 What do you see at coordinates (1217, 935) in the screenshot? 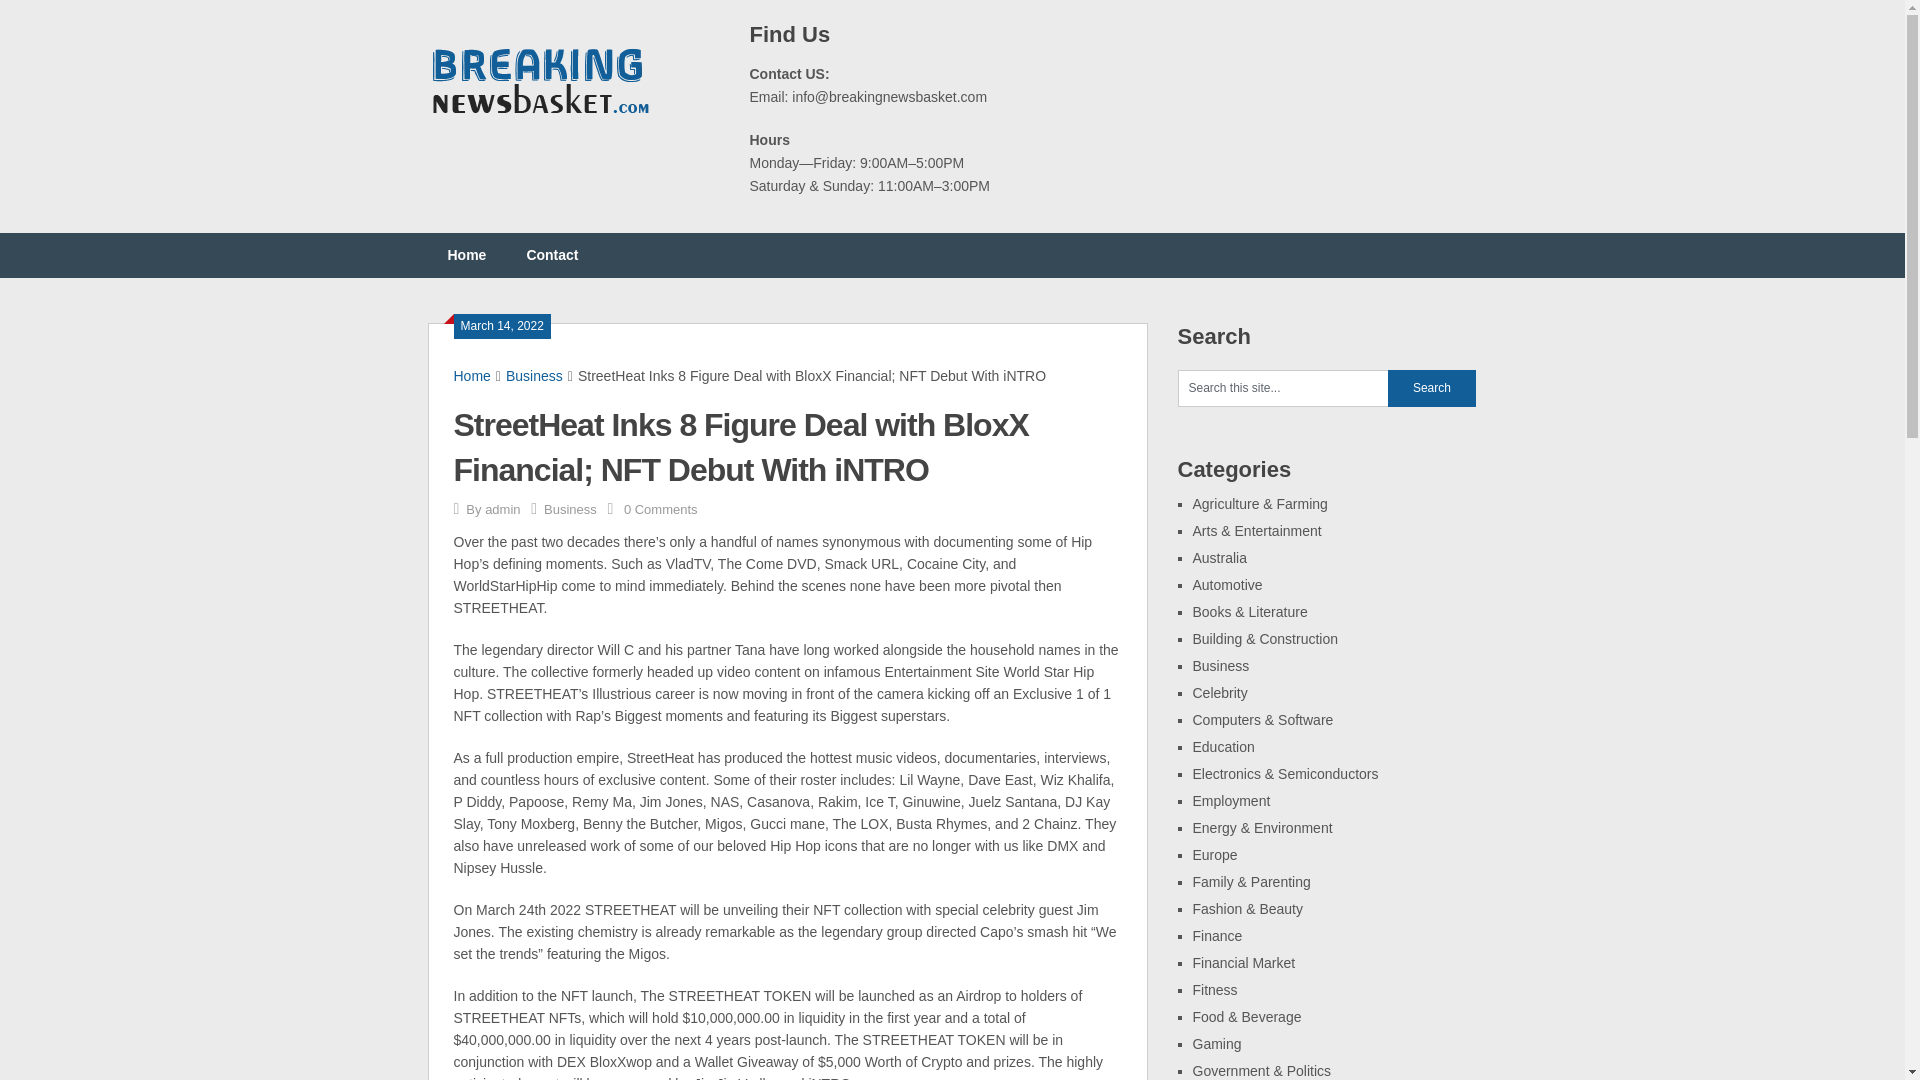
I see `Finance` at bounding box center [1217, 935].